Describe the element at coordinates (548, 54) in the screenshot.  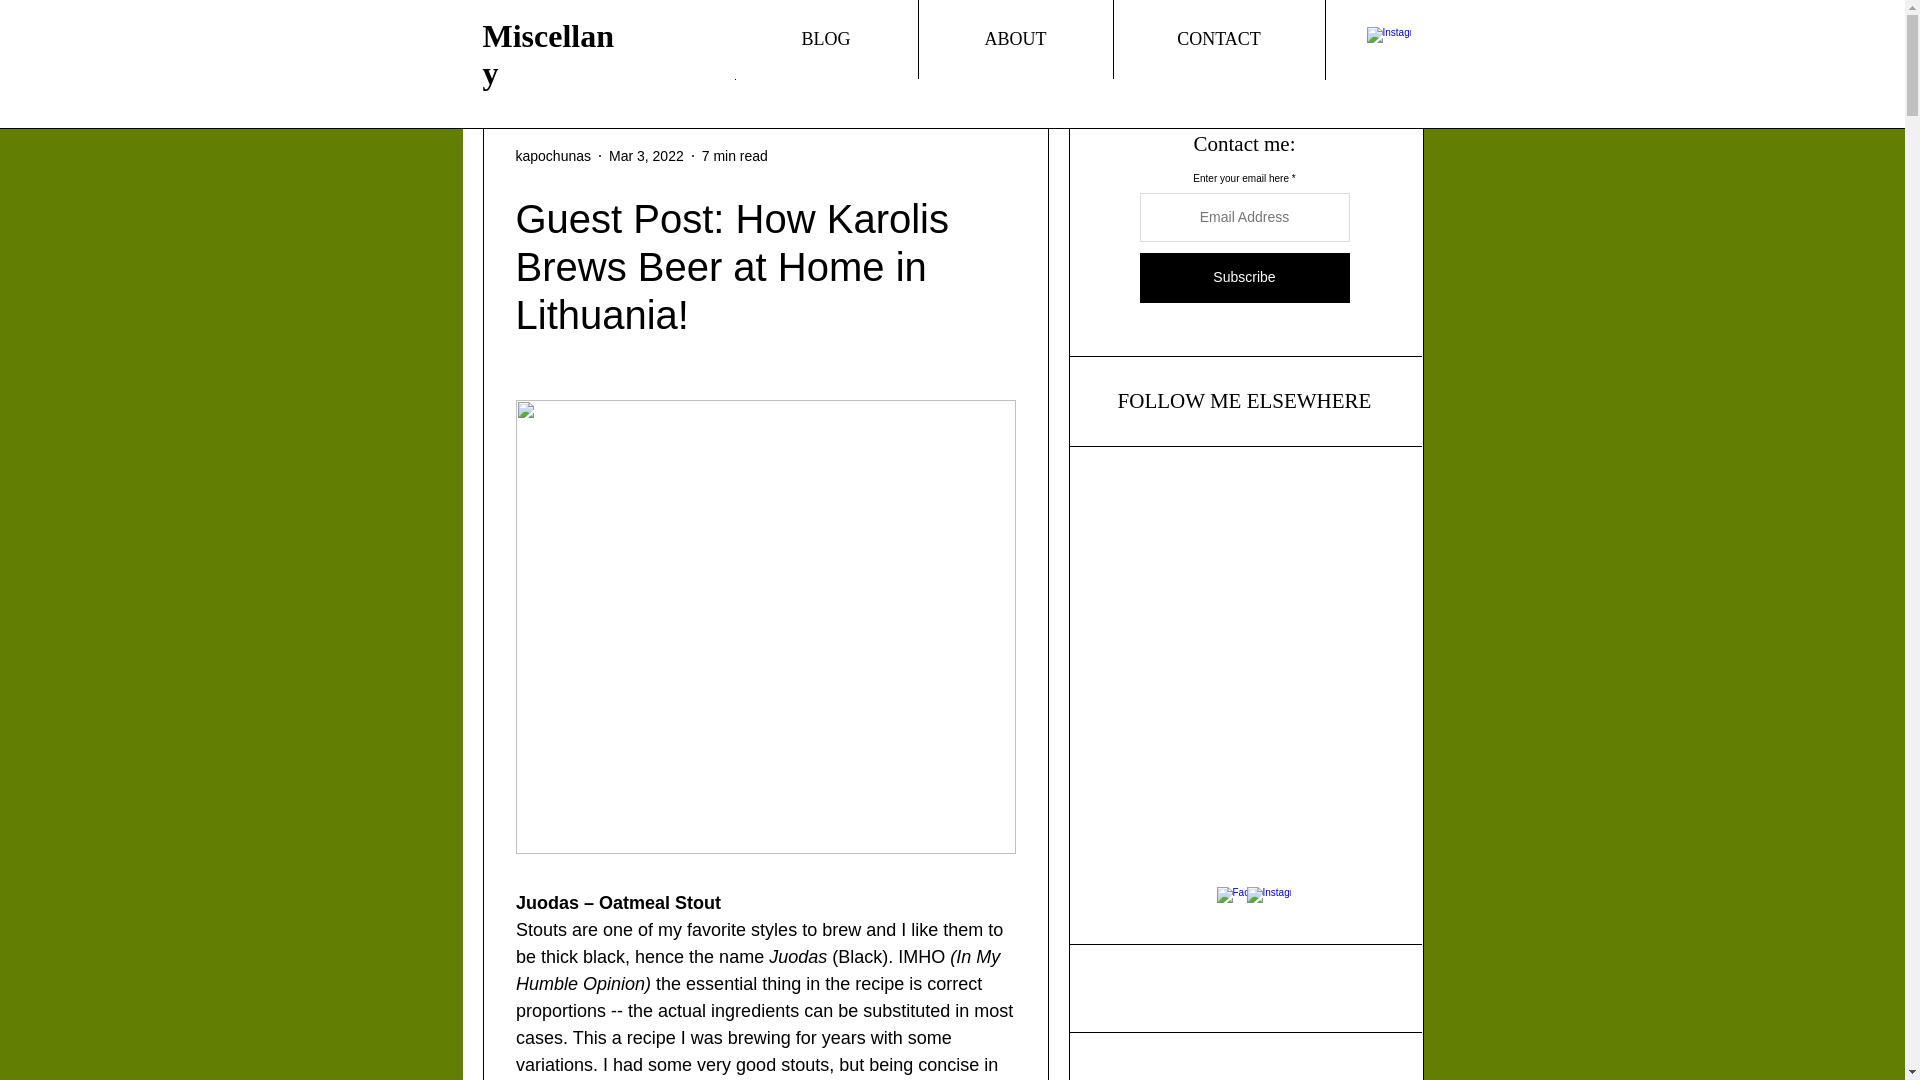
I see `Miscellany` at that location.